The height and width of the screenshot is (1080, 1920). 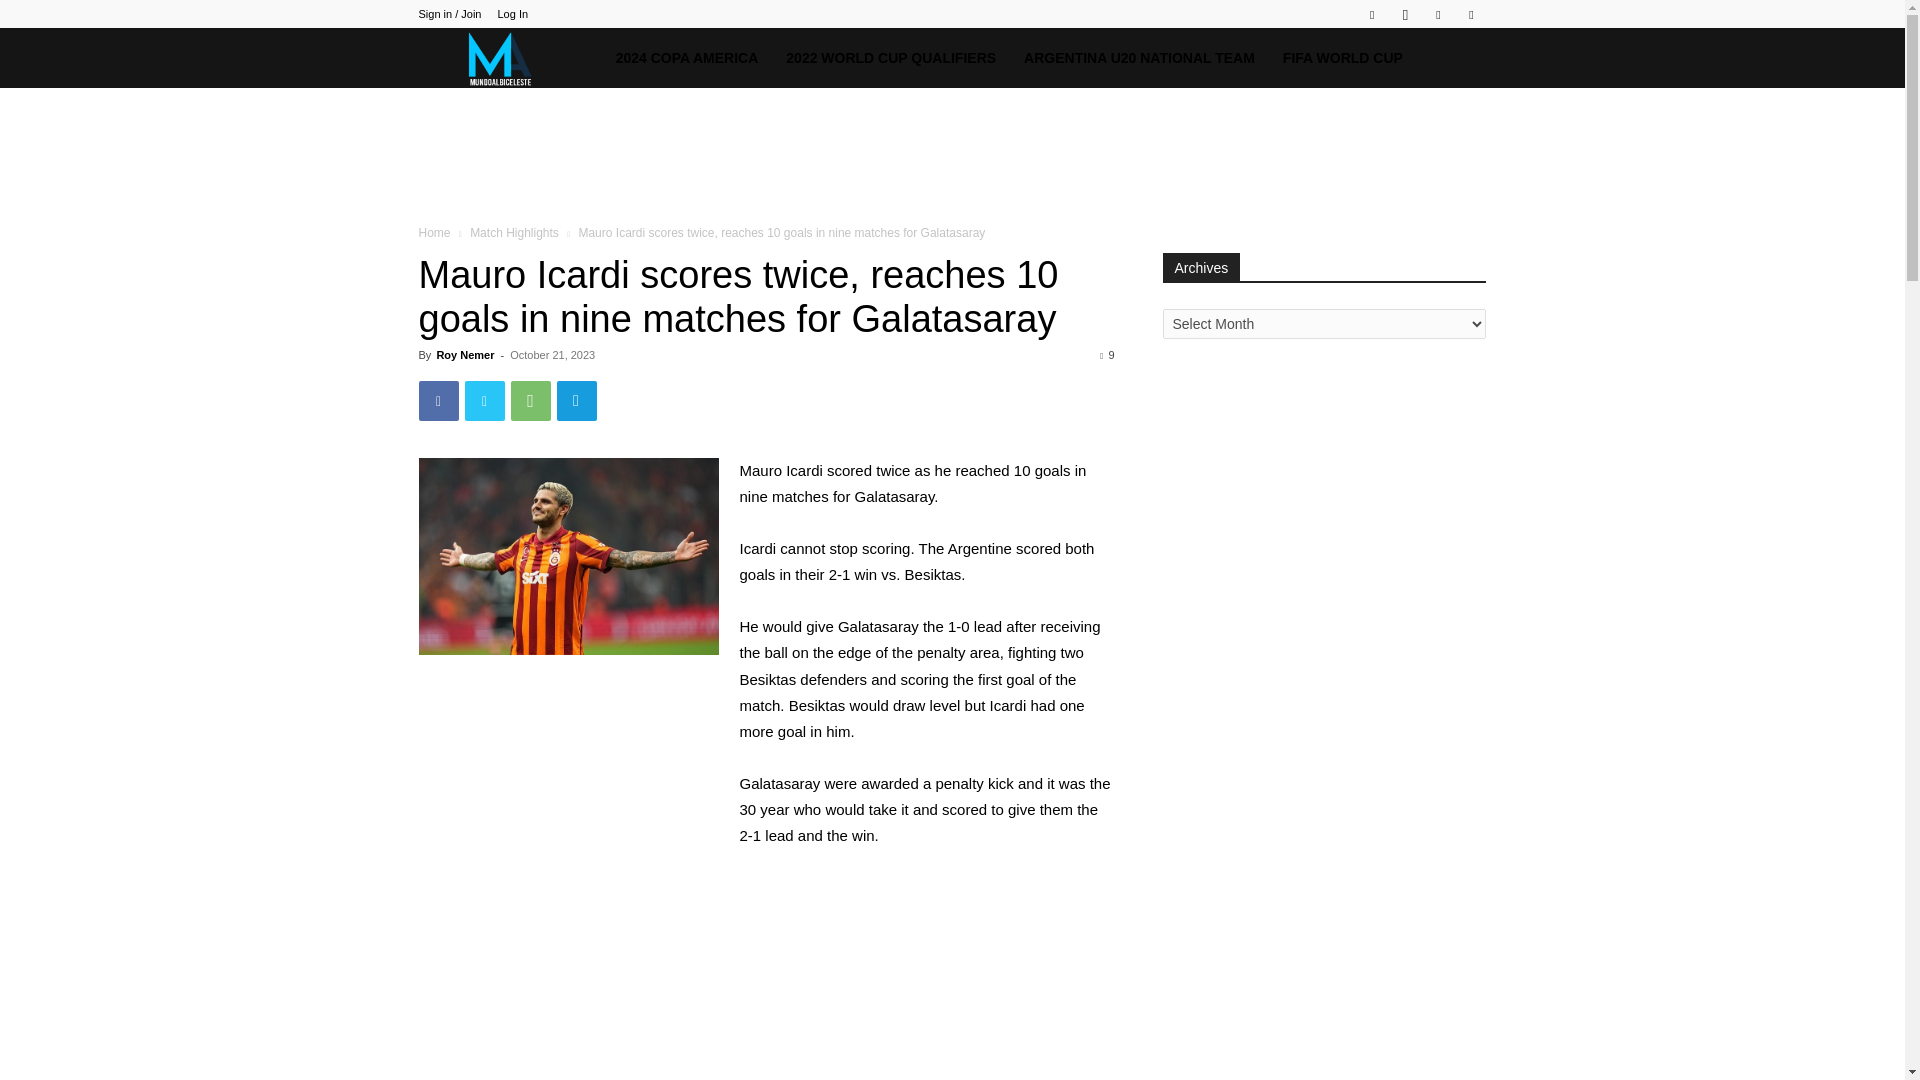 What do you see at coordinates (464, 354) in the screenshot?
I see `Roy Nemer` at bounding box center [464, 354].